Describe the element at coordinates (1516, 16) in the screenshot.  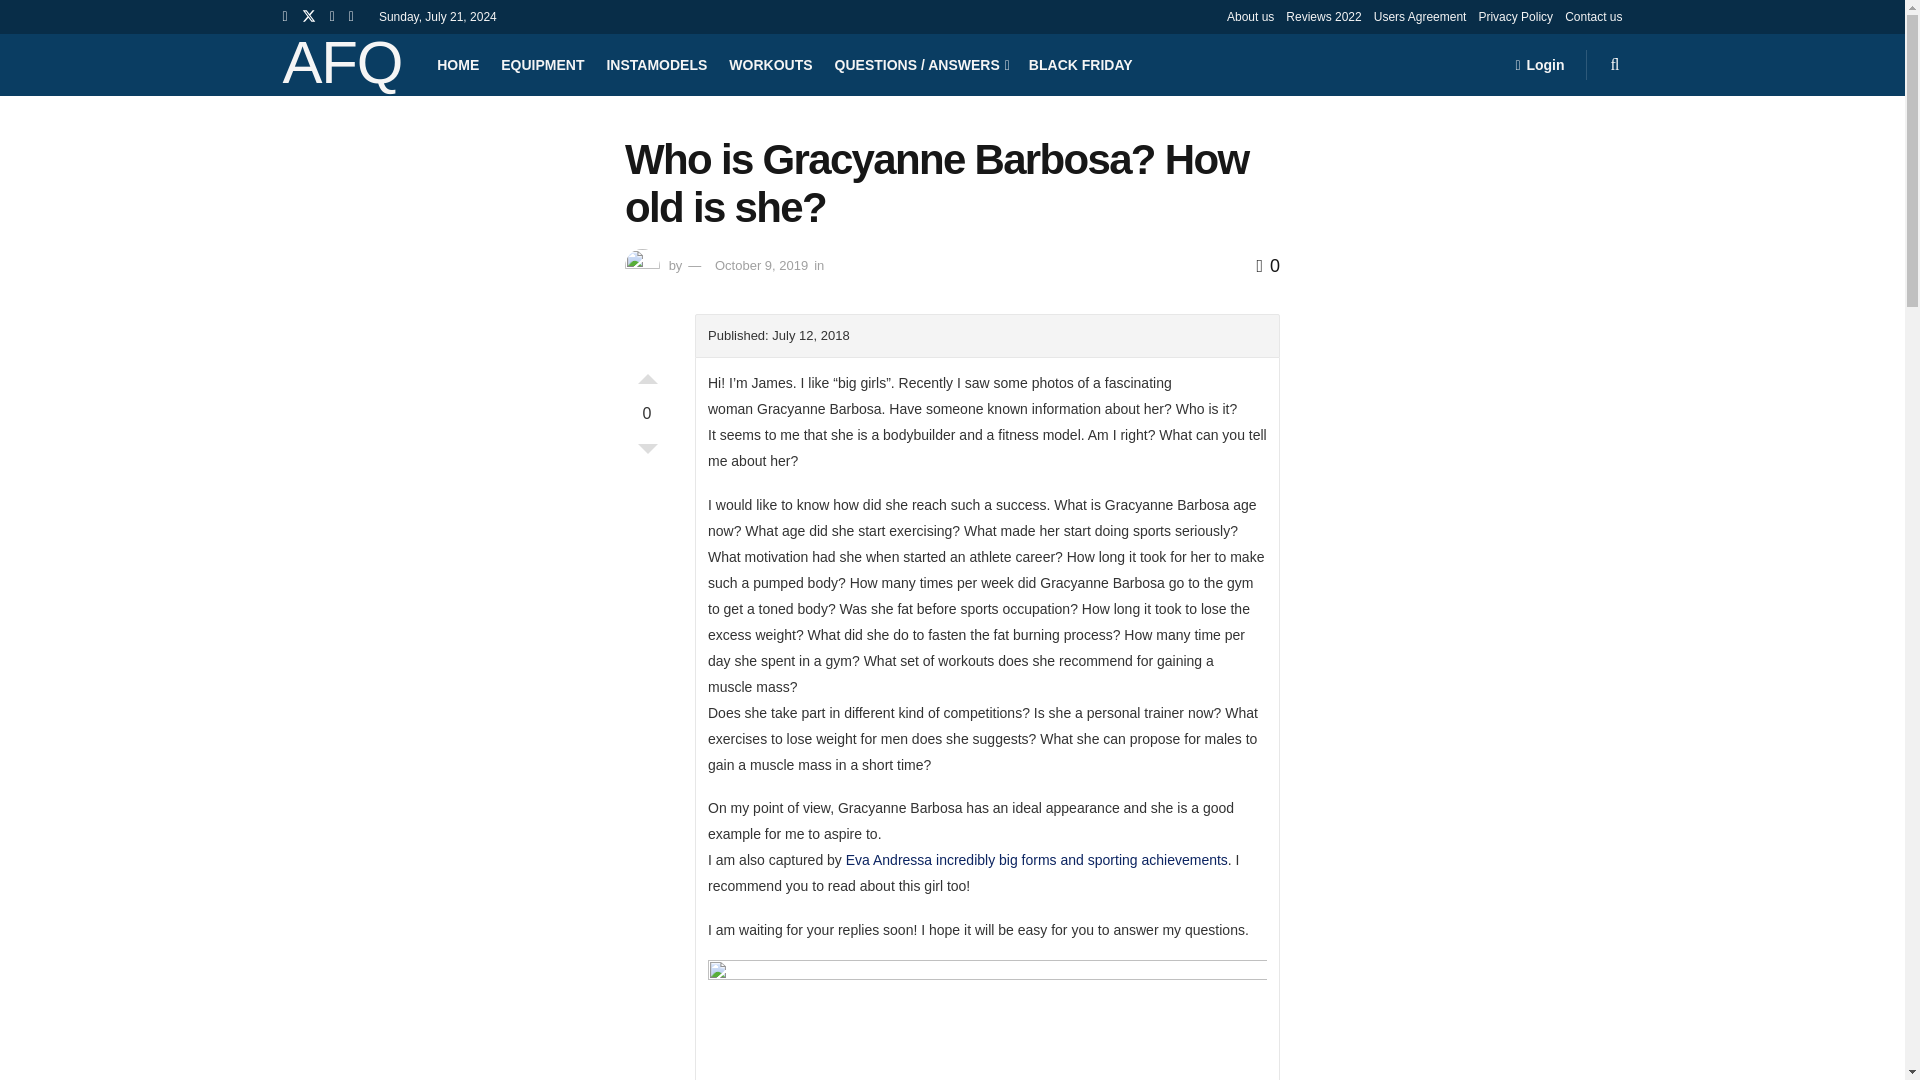
I see `Privacy Policy` at that location.